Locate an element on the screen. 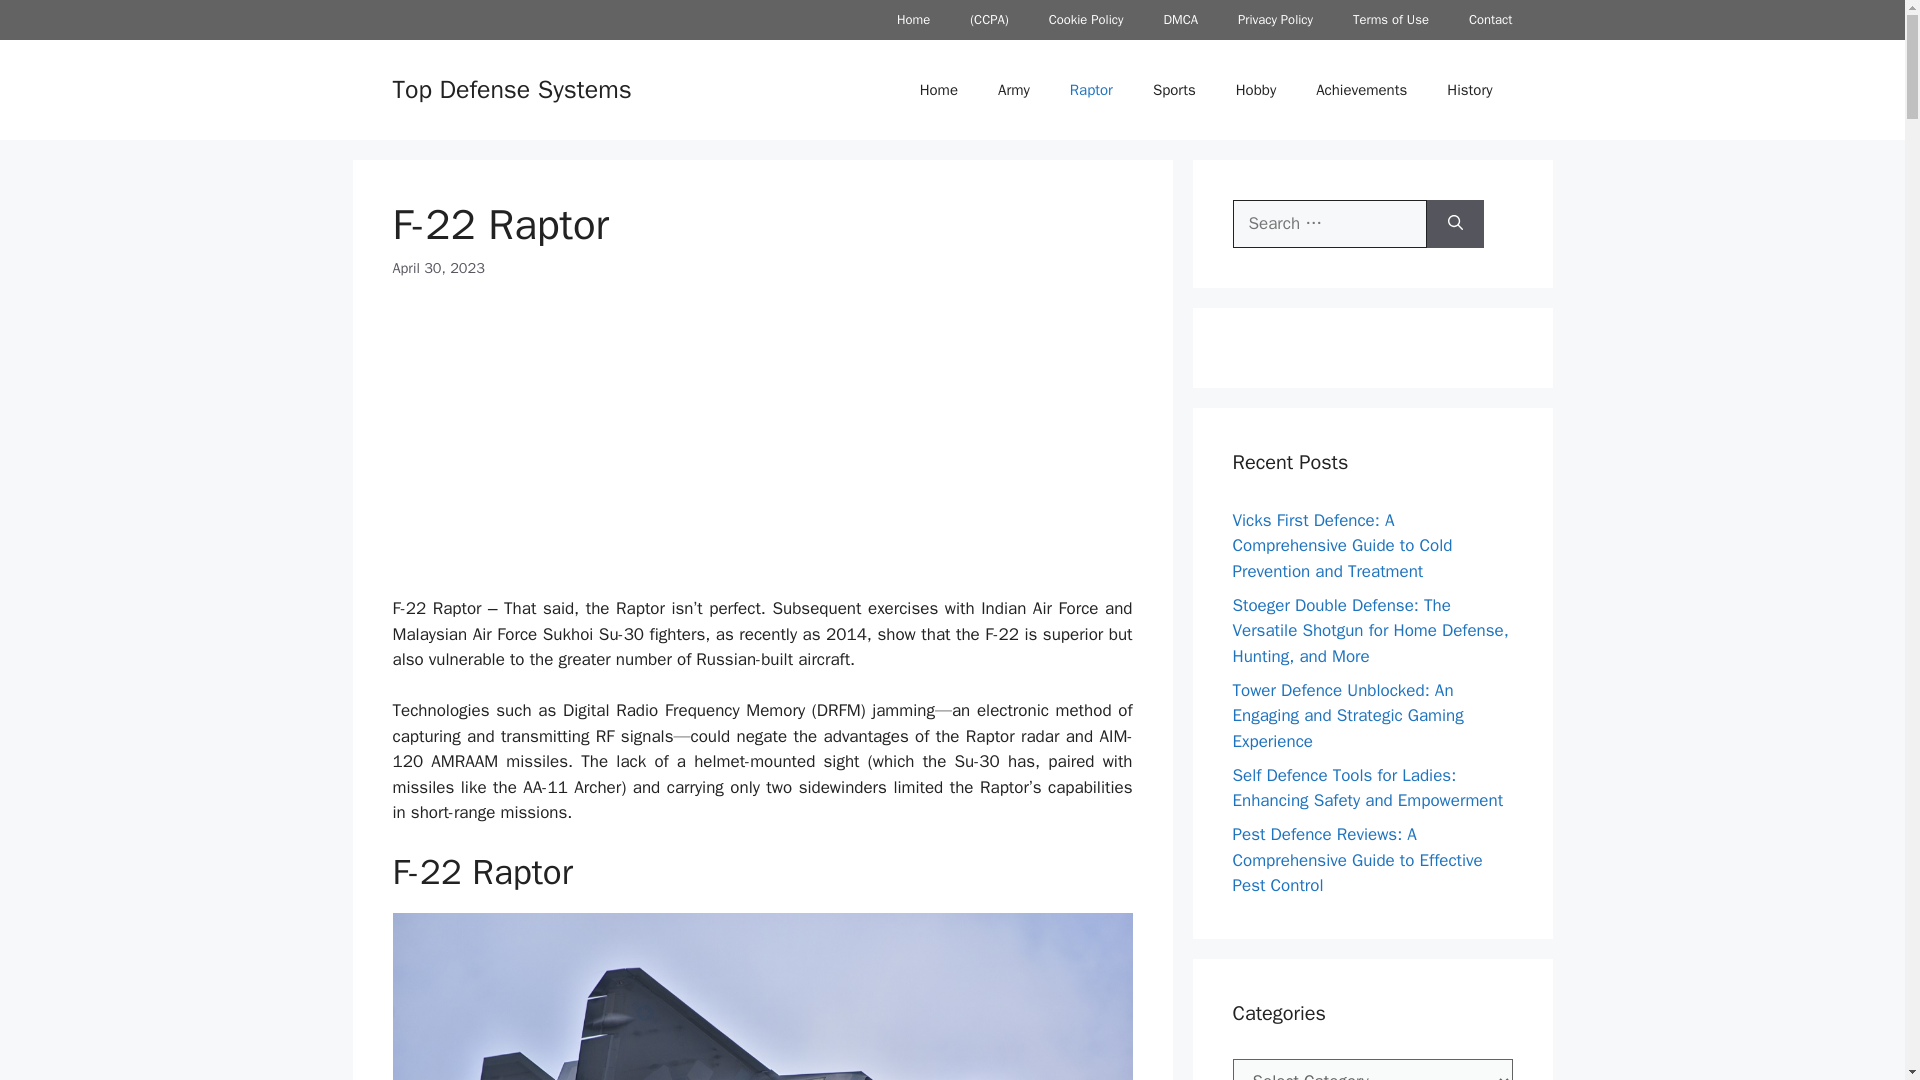 This screenshot has height=1080, width=1920. History is located at coordinates (1469, 90).